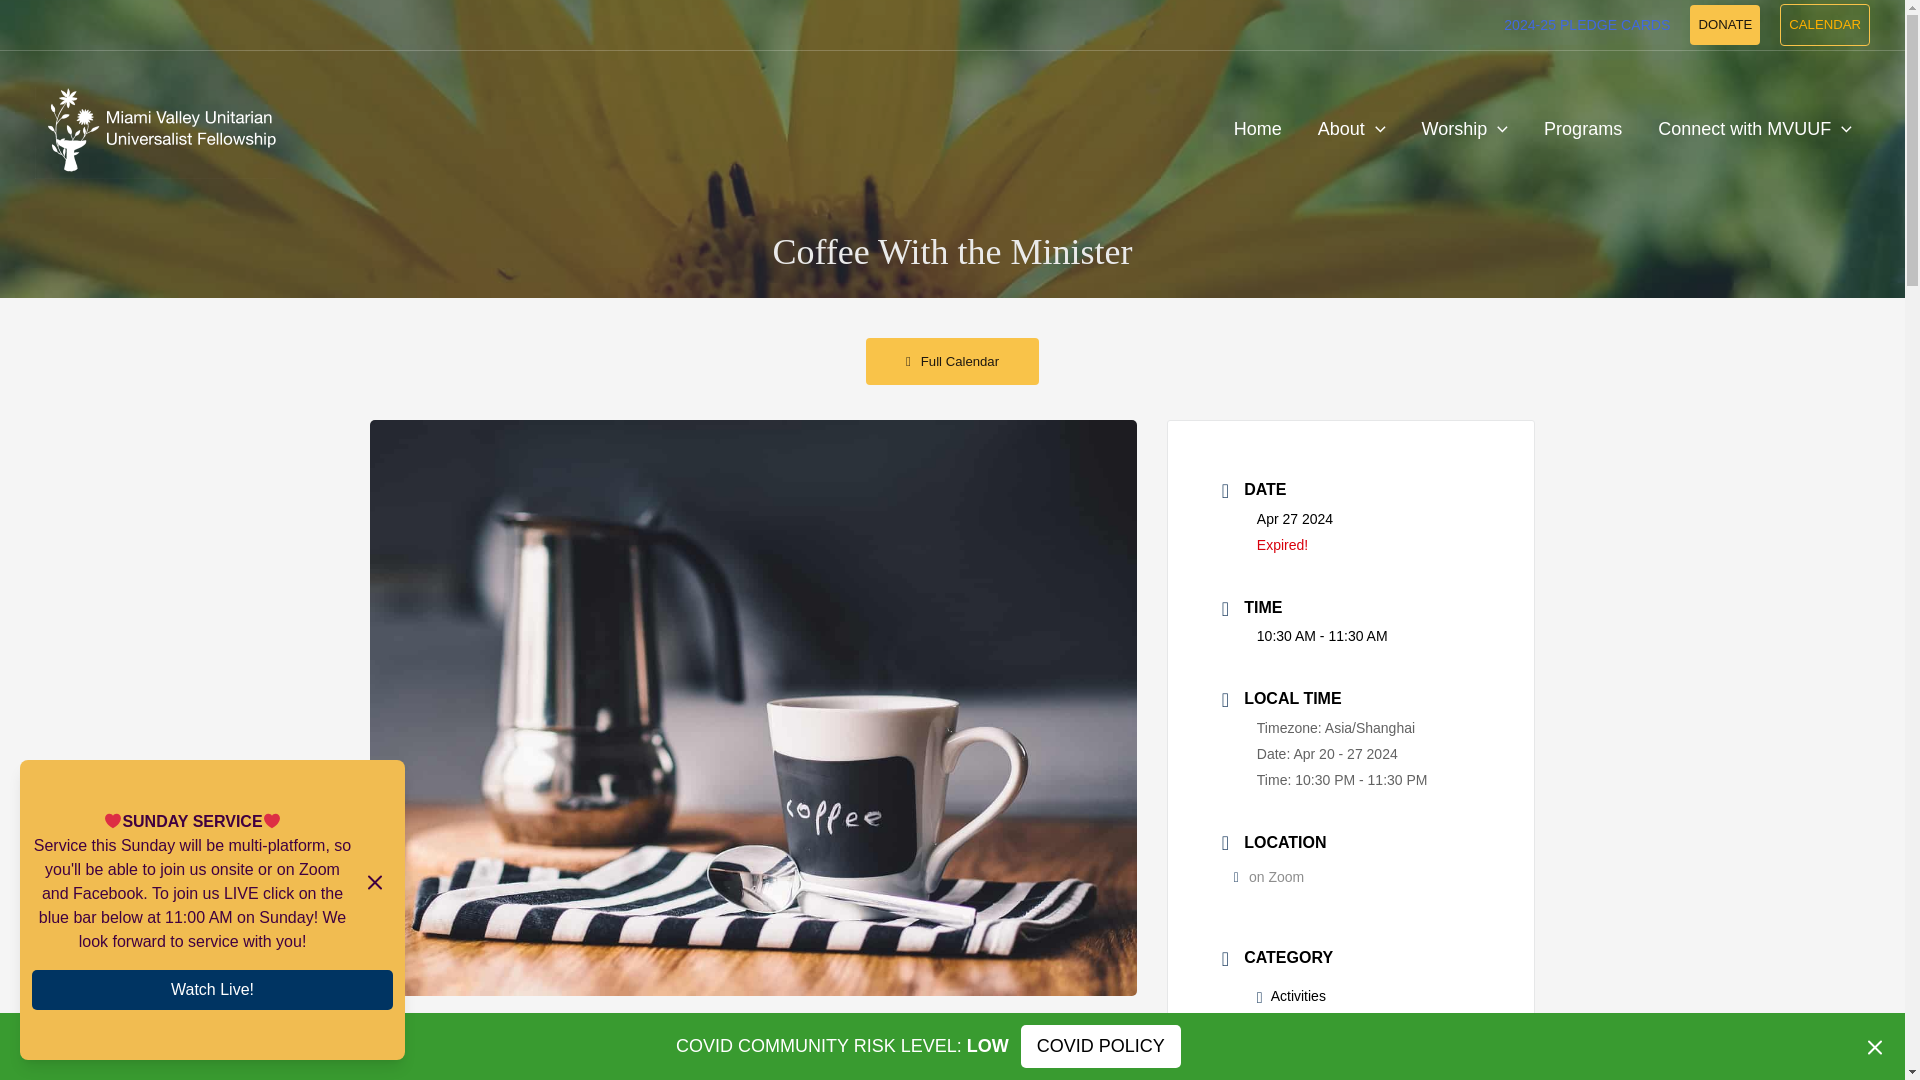  Describe the element at coordinates (1824, 25) in the screenshot. I see `CALENDAR` at that location.